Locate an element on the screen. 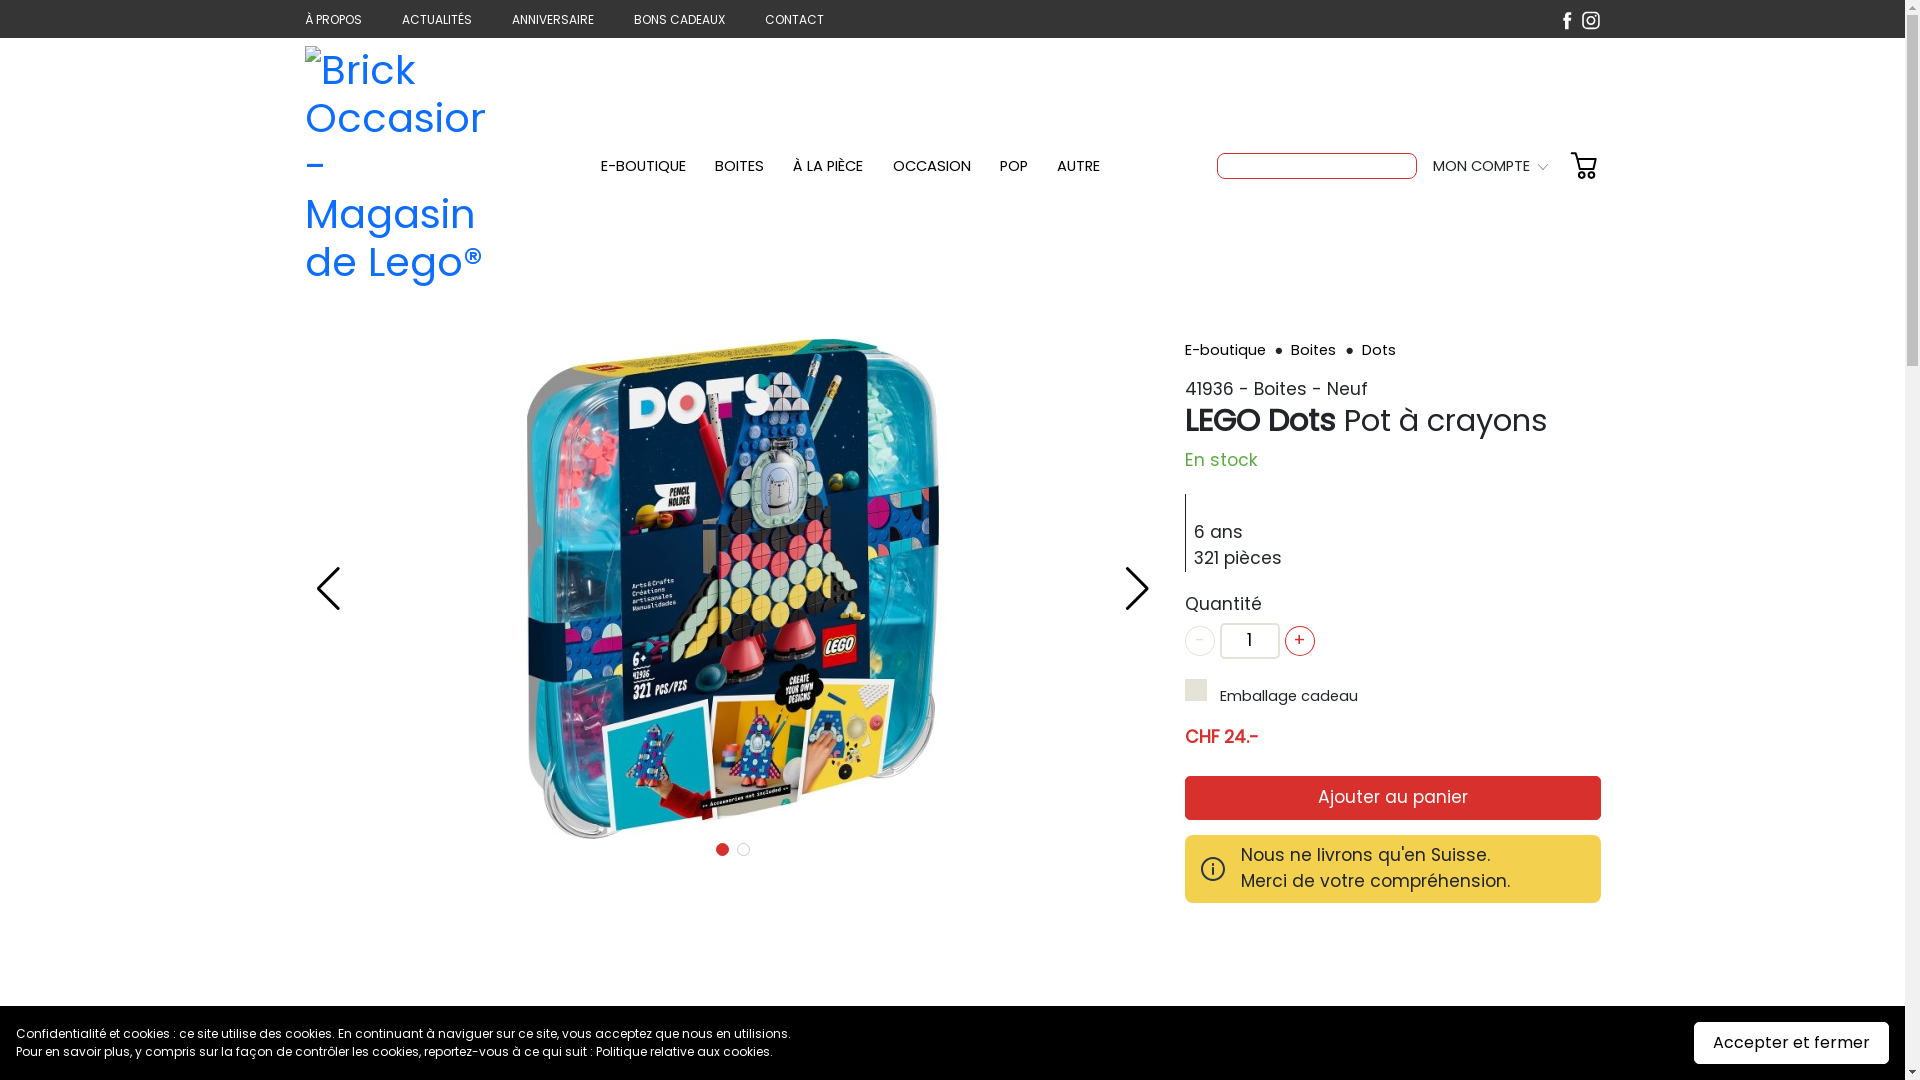  - is located at coordinates (1199, 641).